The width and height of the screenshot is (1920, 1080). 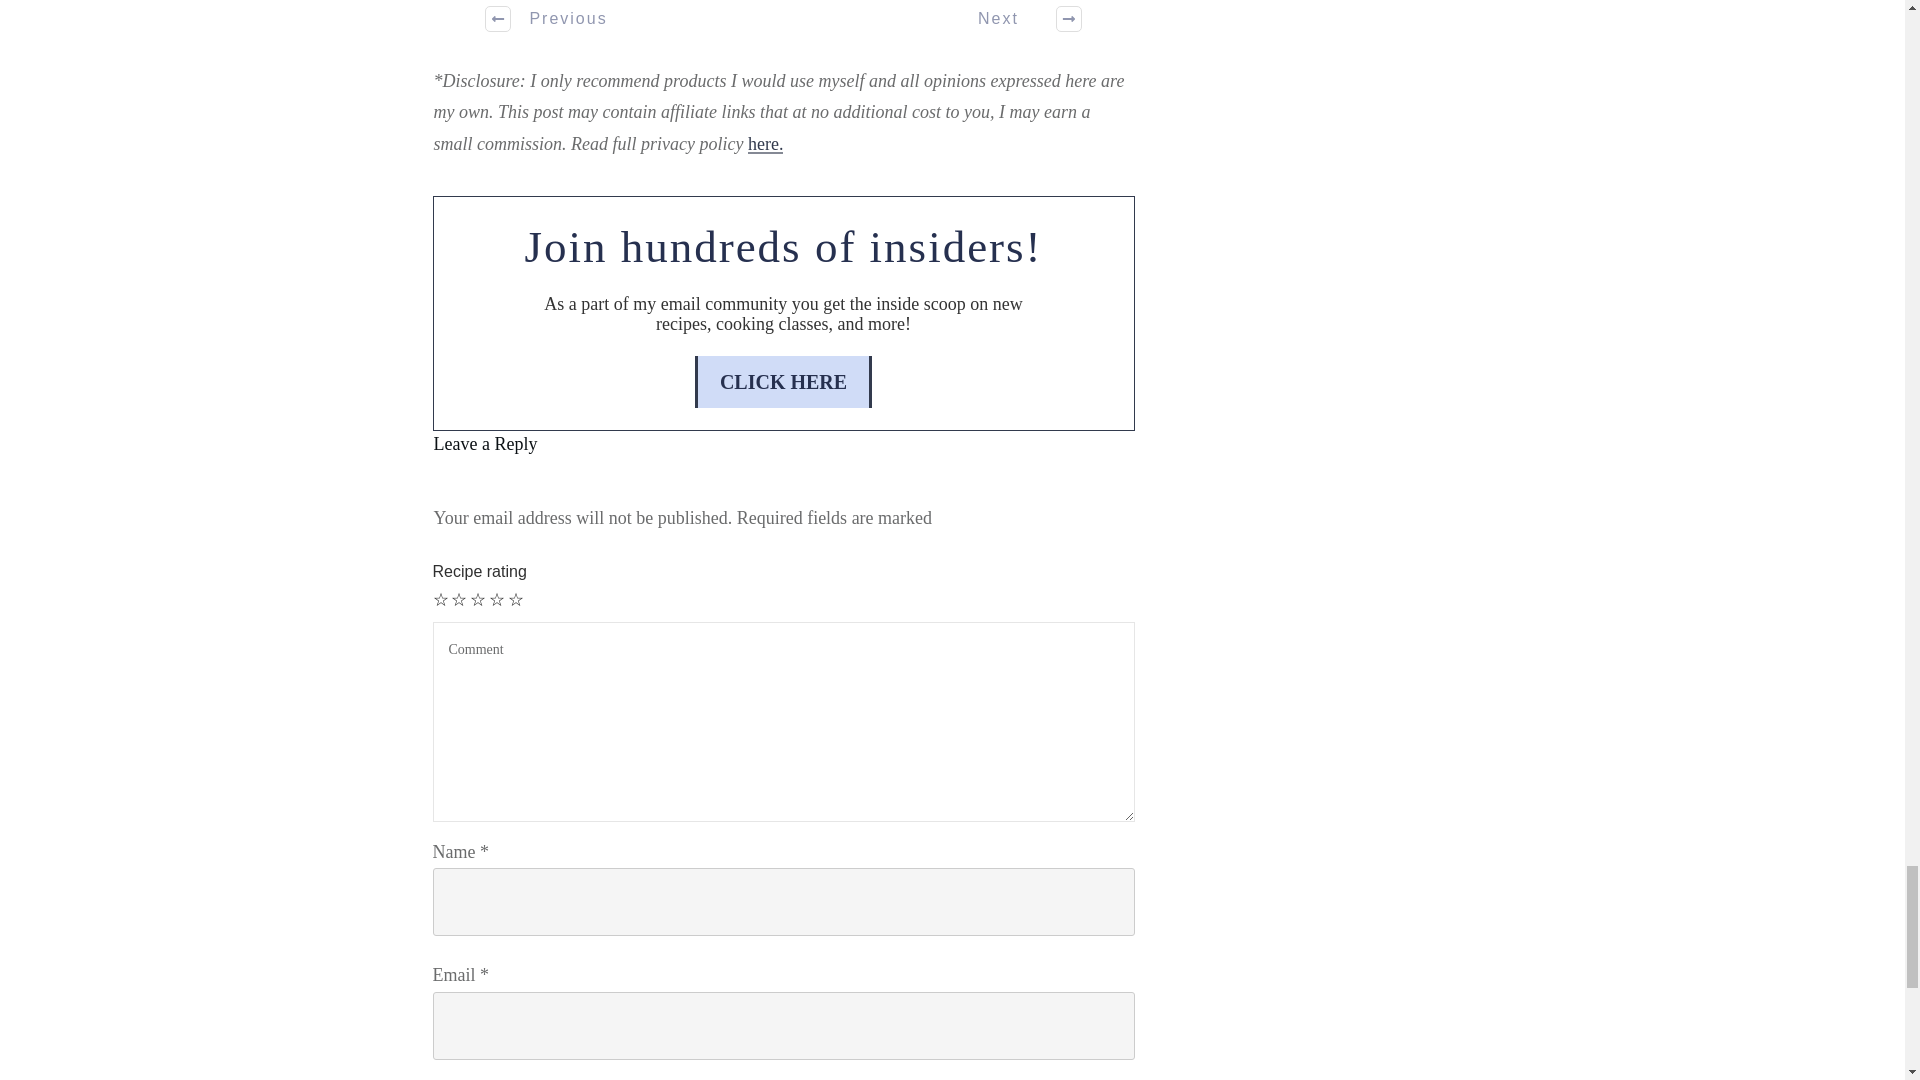 I want to click on Previous, so click(x=547, y=22).